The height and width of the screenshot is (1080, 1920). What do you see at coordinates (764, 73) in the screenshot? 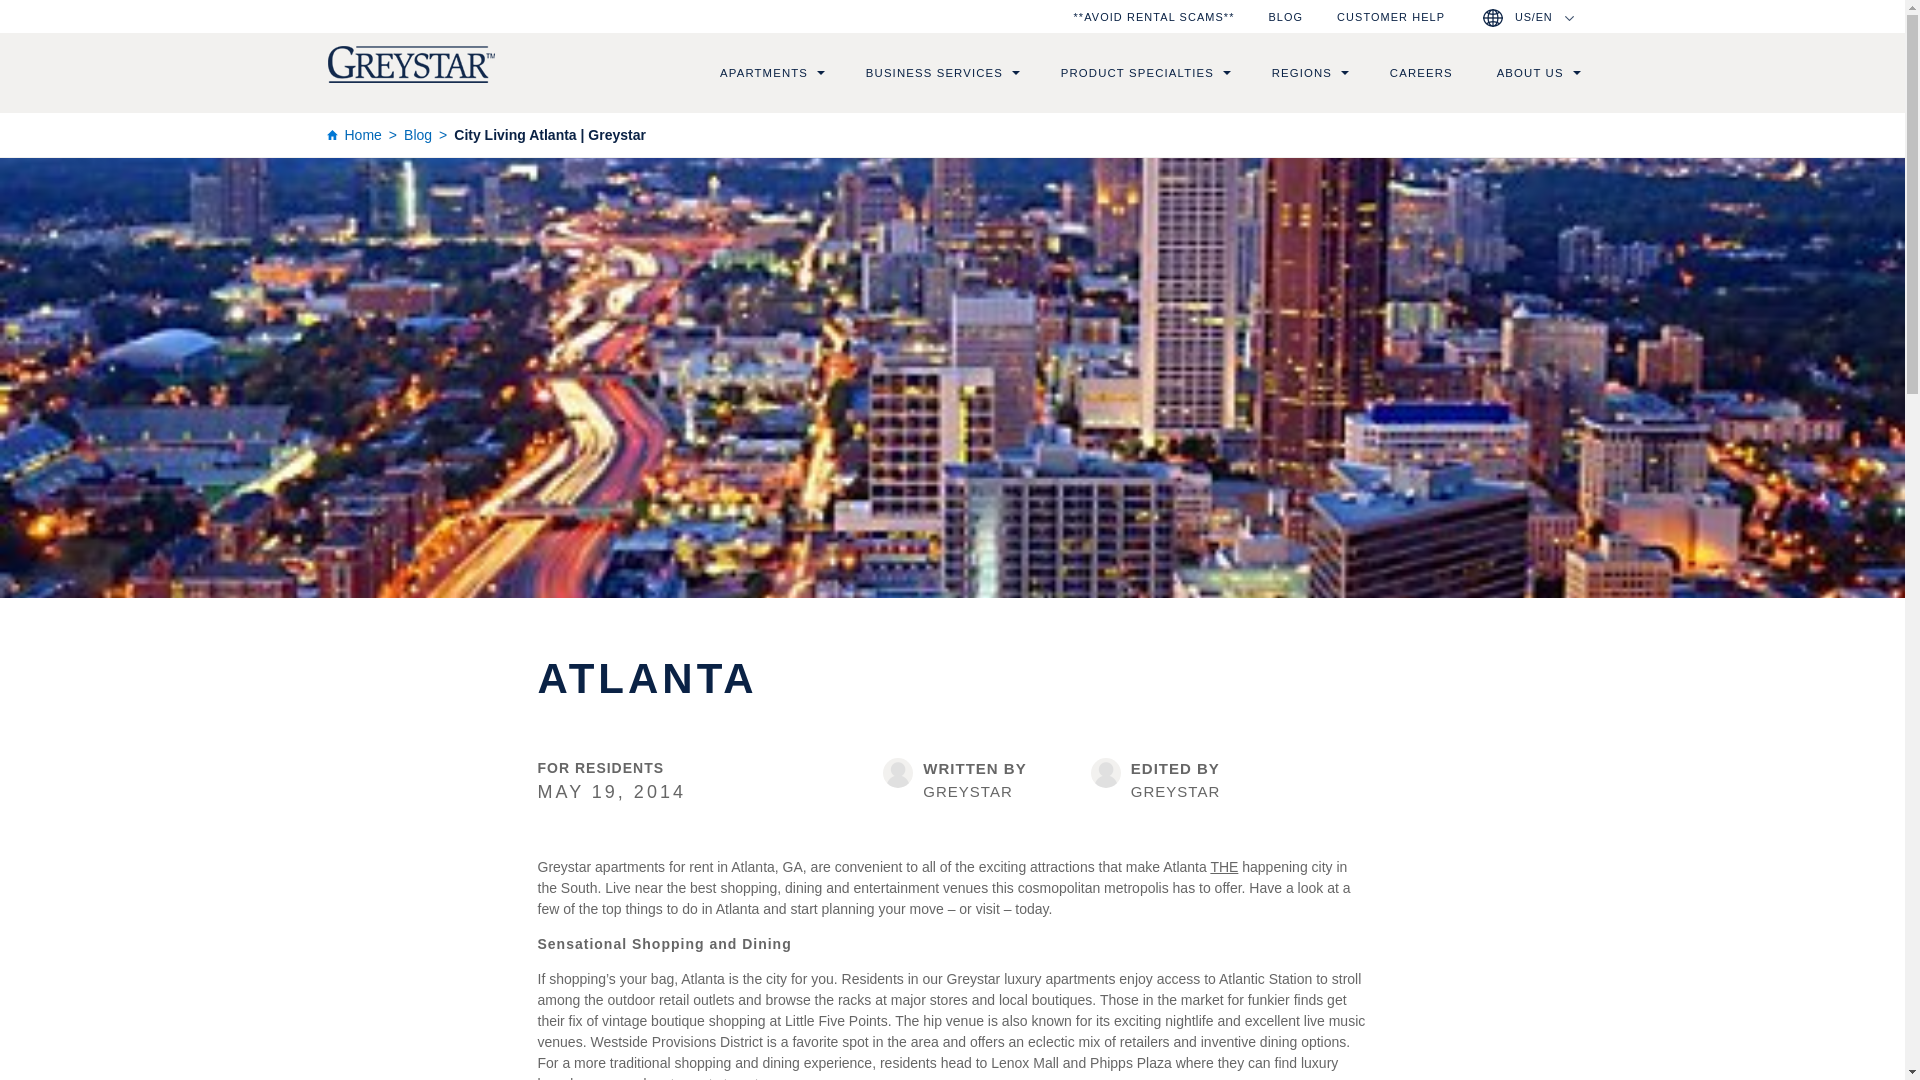
I see `APARTMENTS` at bounding box center [764, 73].